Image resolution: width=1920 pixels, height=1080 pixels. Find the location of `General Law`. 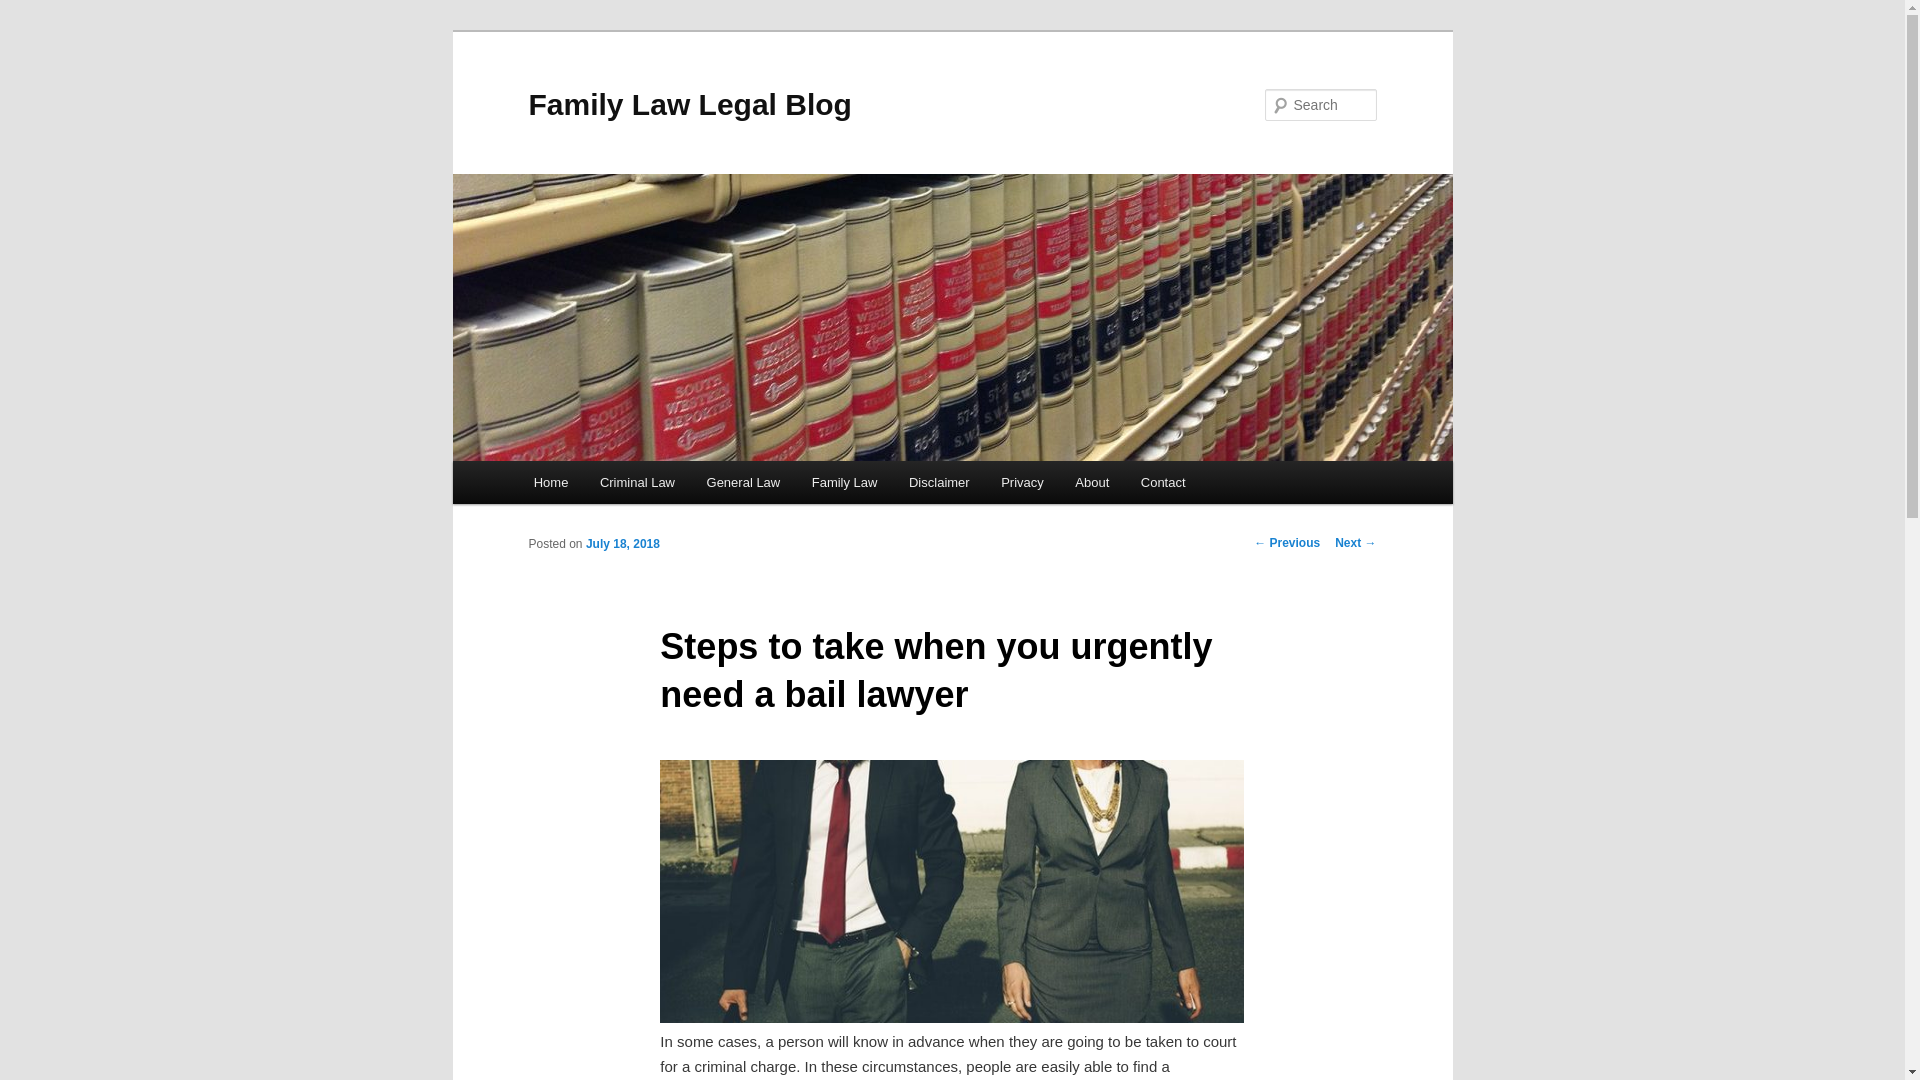

General Law is located at coordinates (744, 482).